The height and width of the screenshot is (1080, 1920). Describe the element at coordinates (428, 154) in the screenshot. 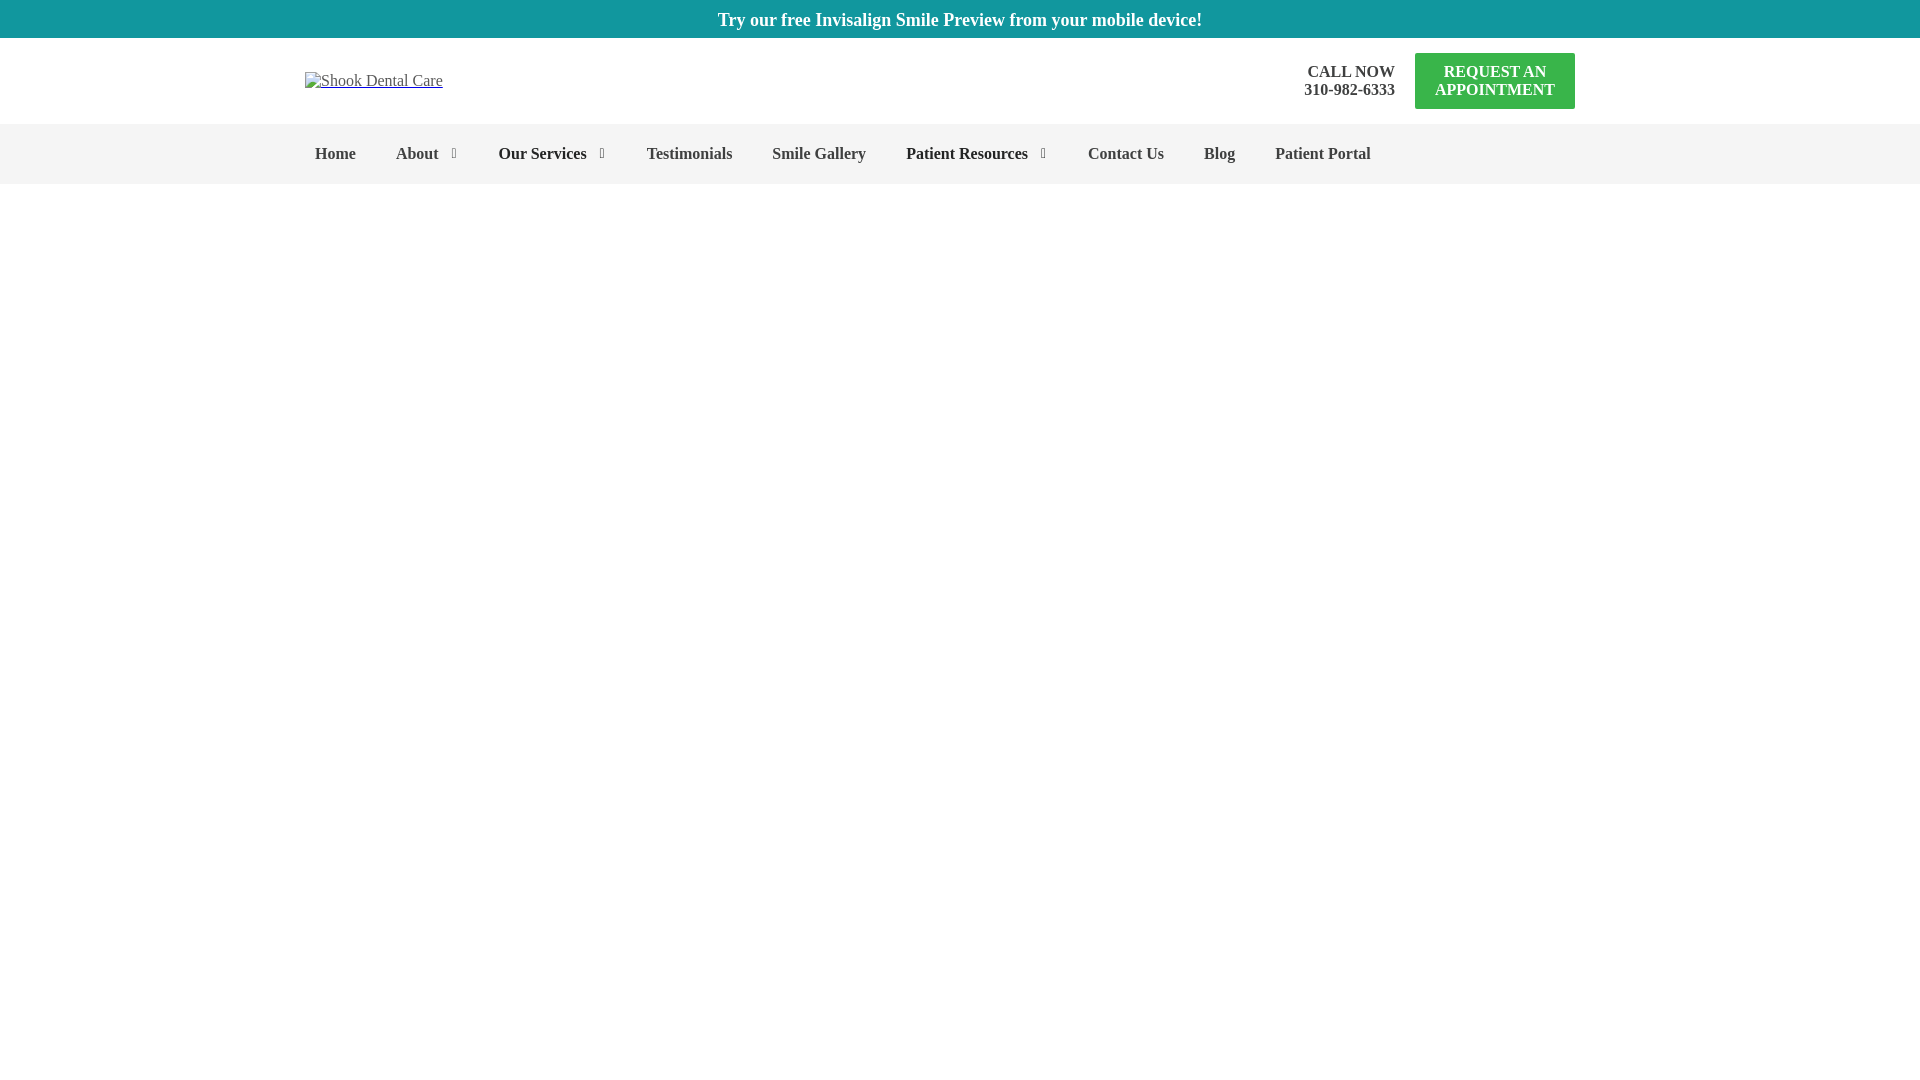

I see `About` at that location.